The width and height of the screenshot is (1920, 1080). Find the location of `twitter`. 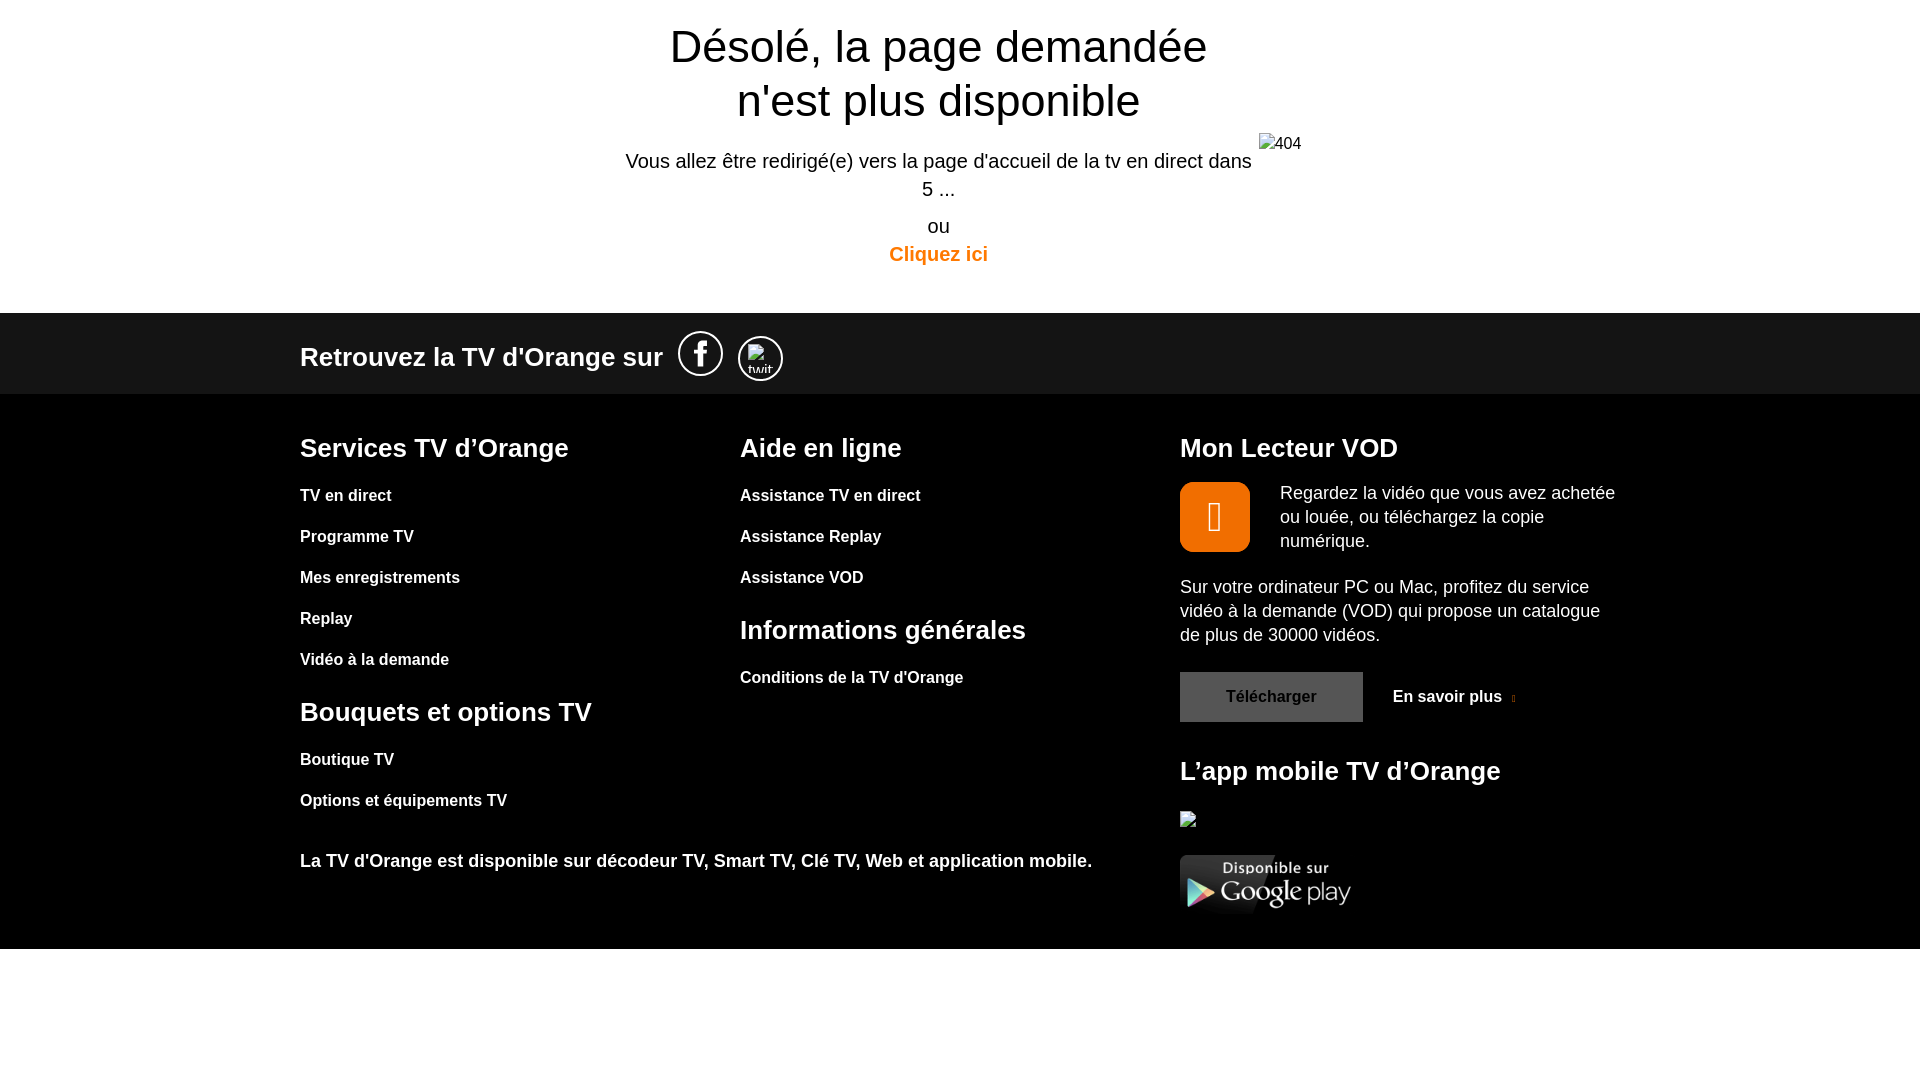

twitter is located at coordinates (760, 358).